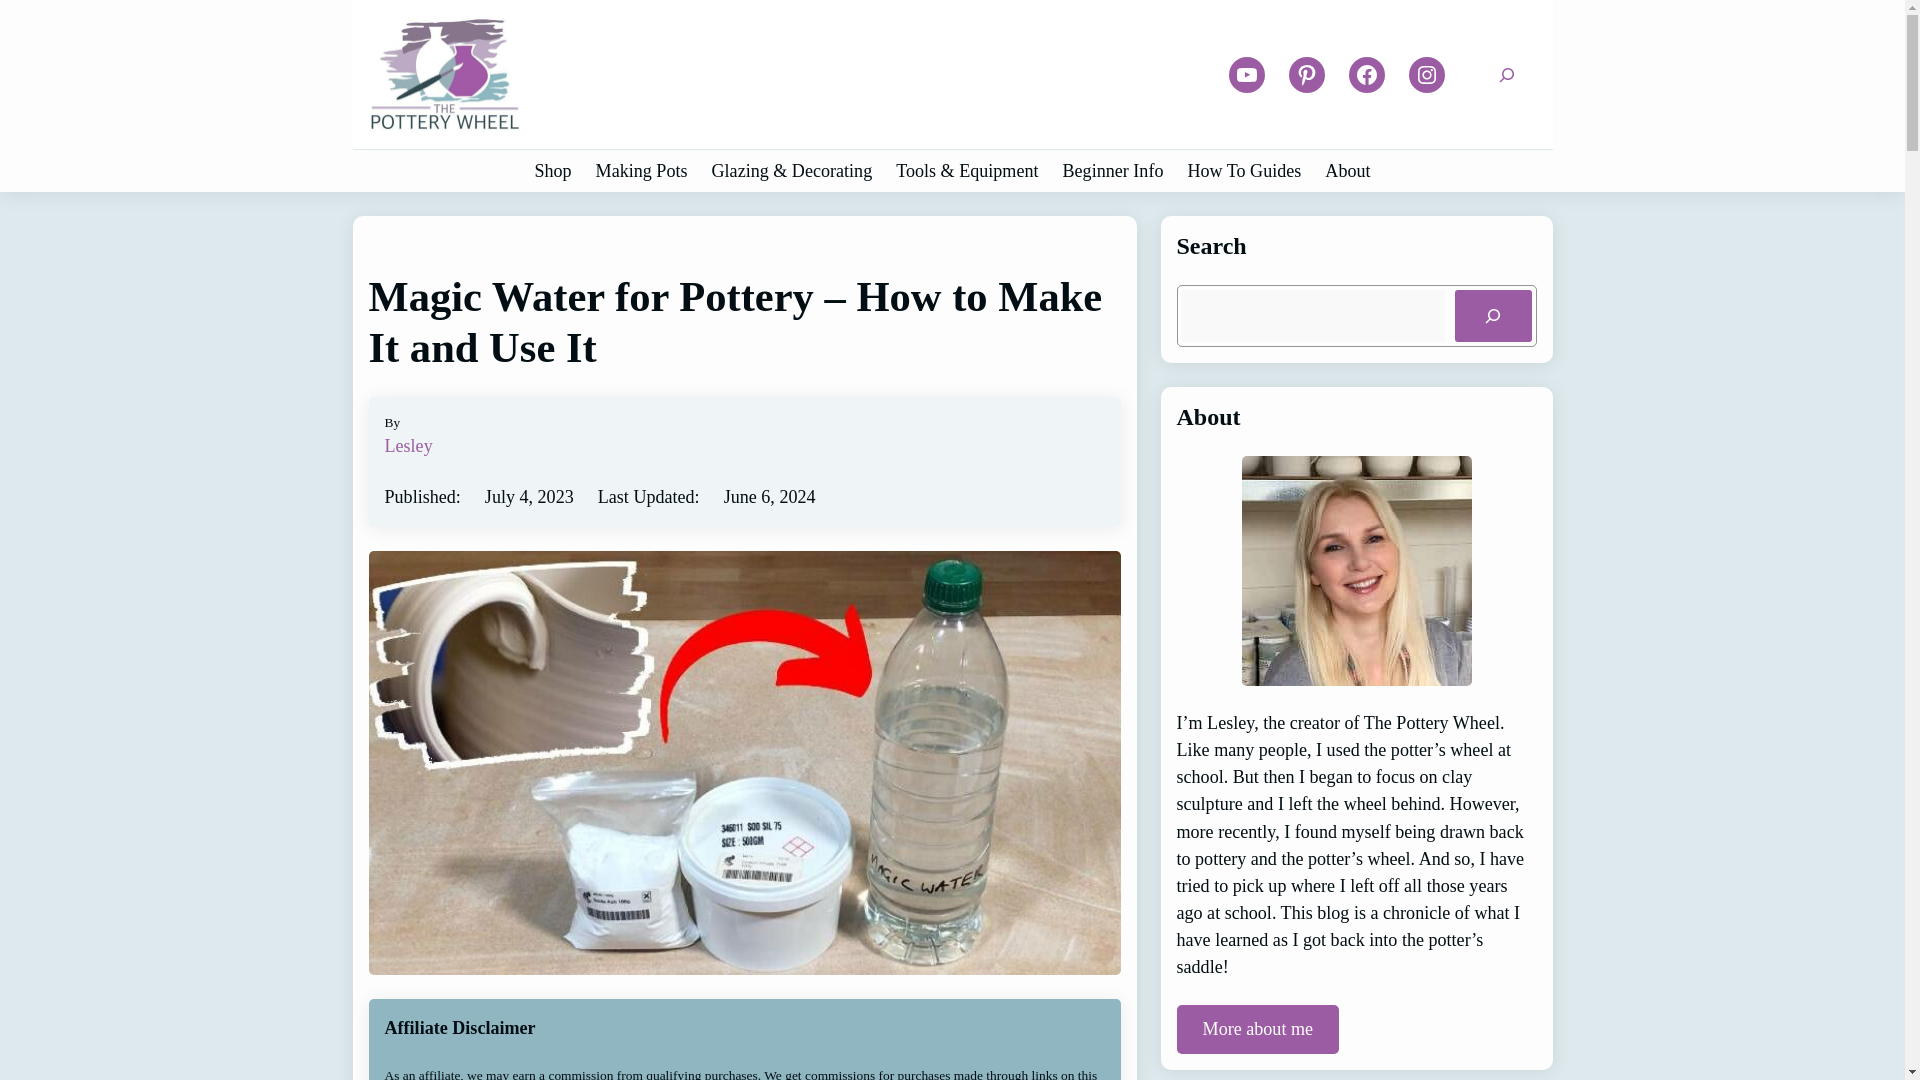  I want to click on How To Guides, so click(1244, 171).